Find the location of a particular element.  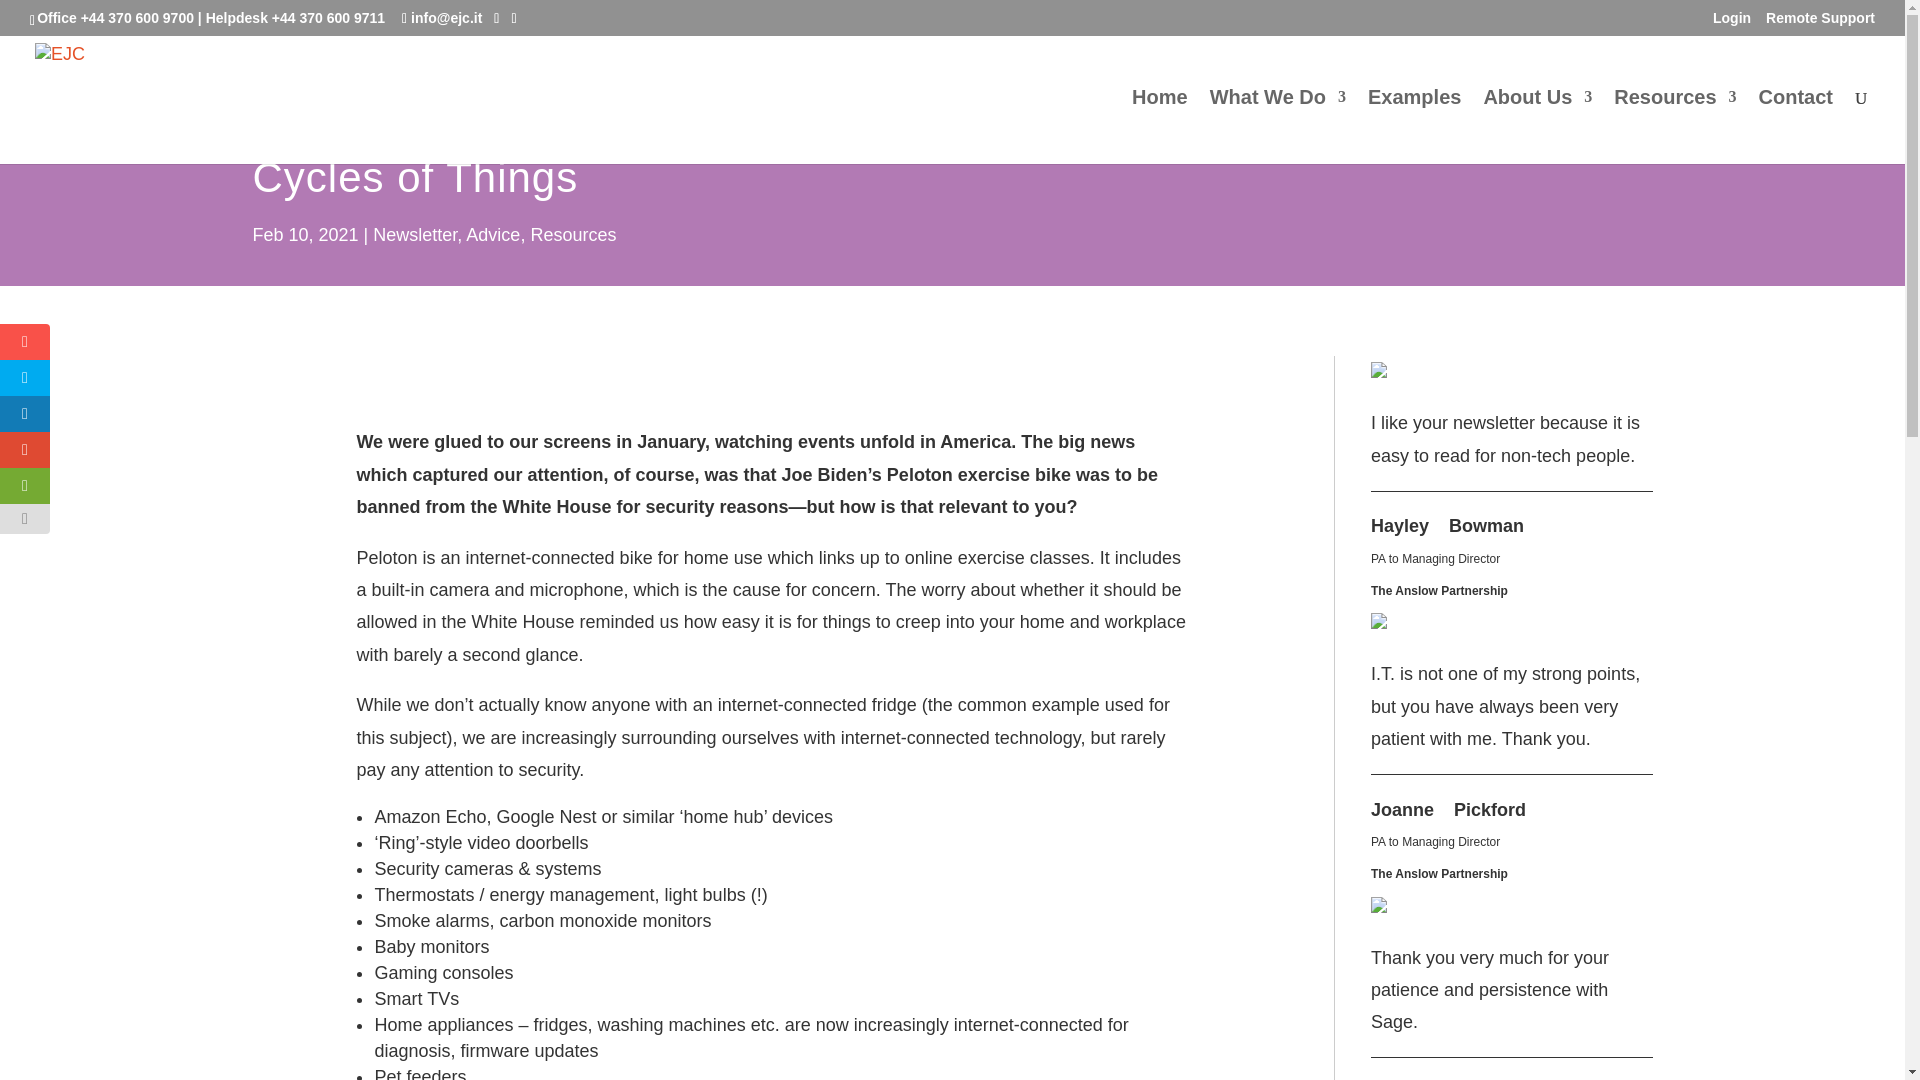

Login is located at coordinates (1732, 22).